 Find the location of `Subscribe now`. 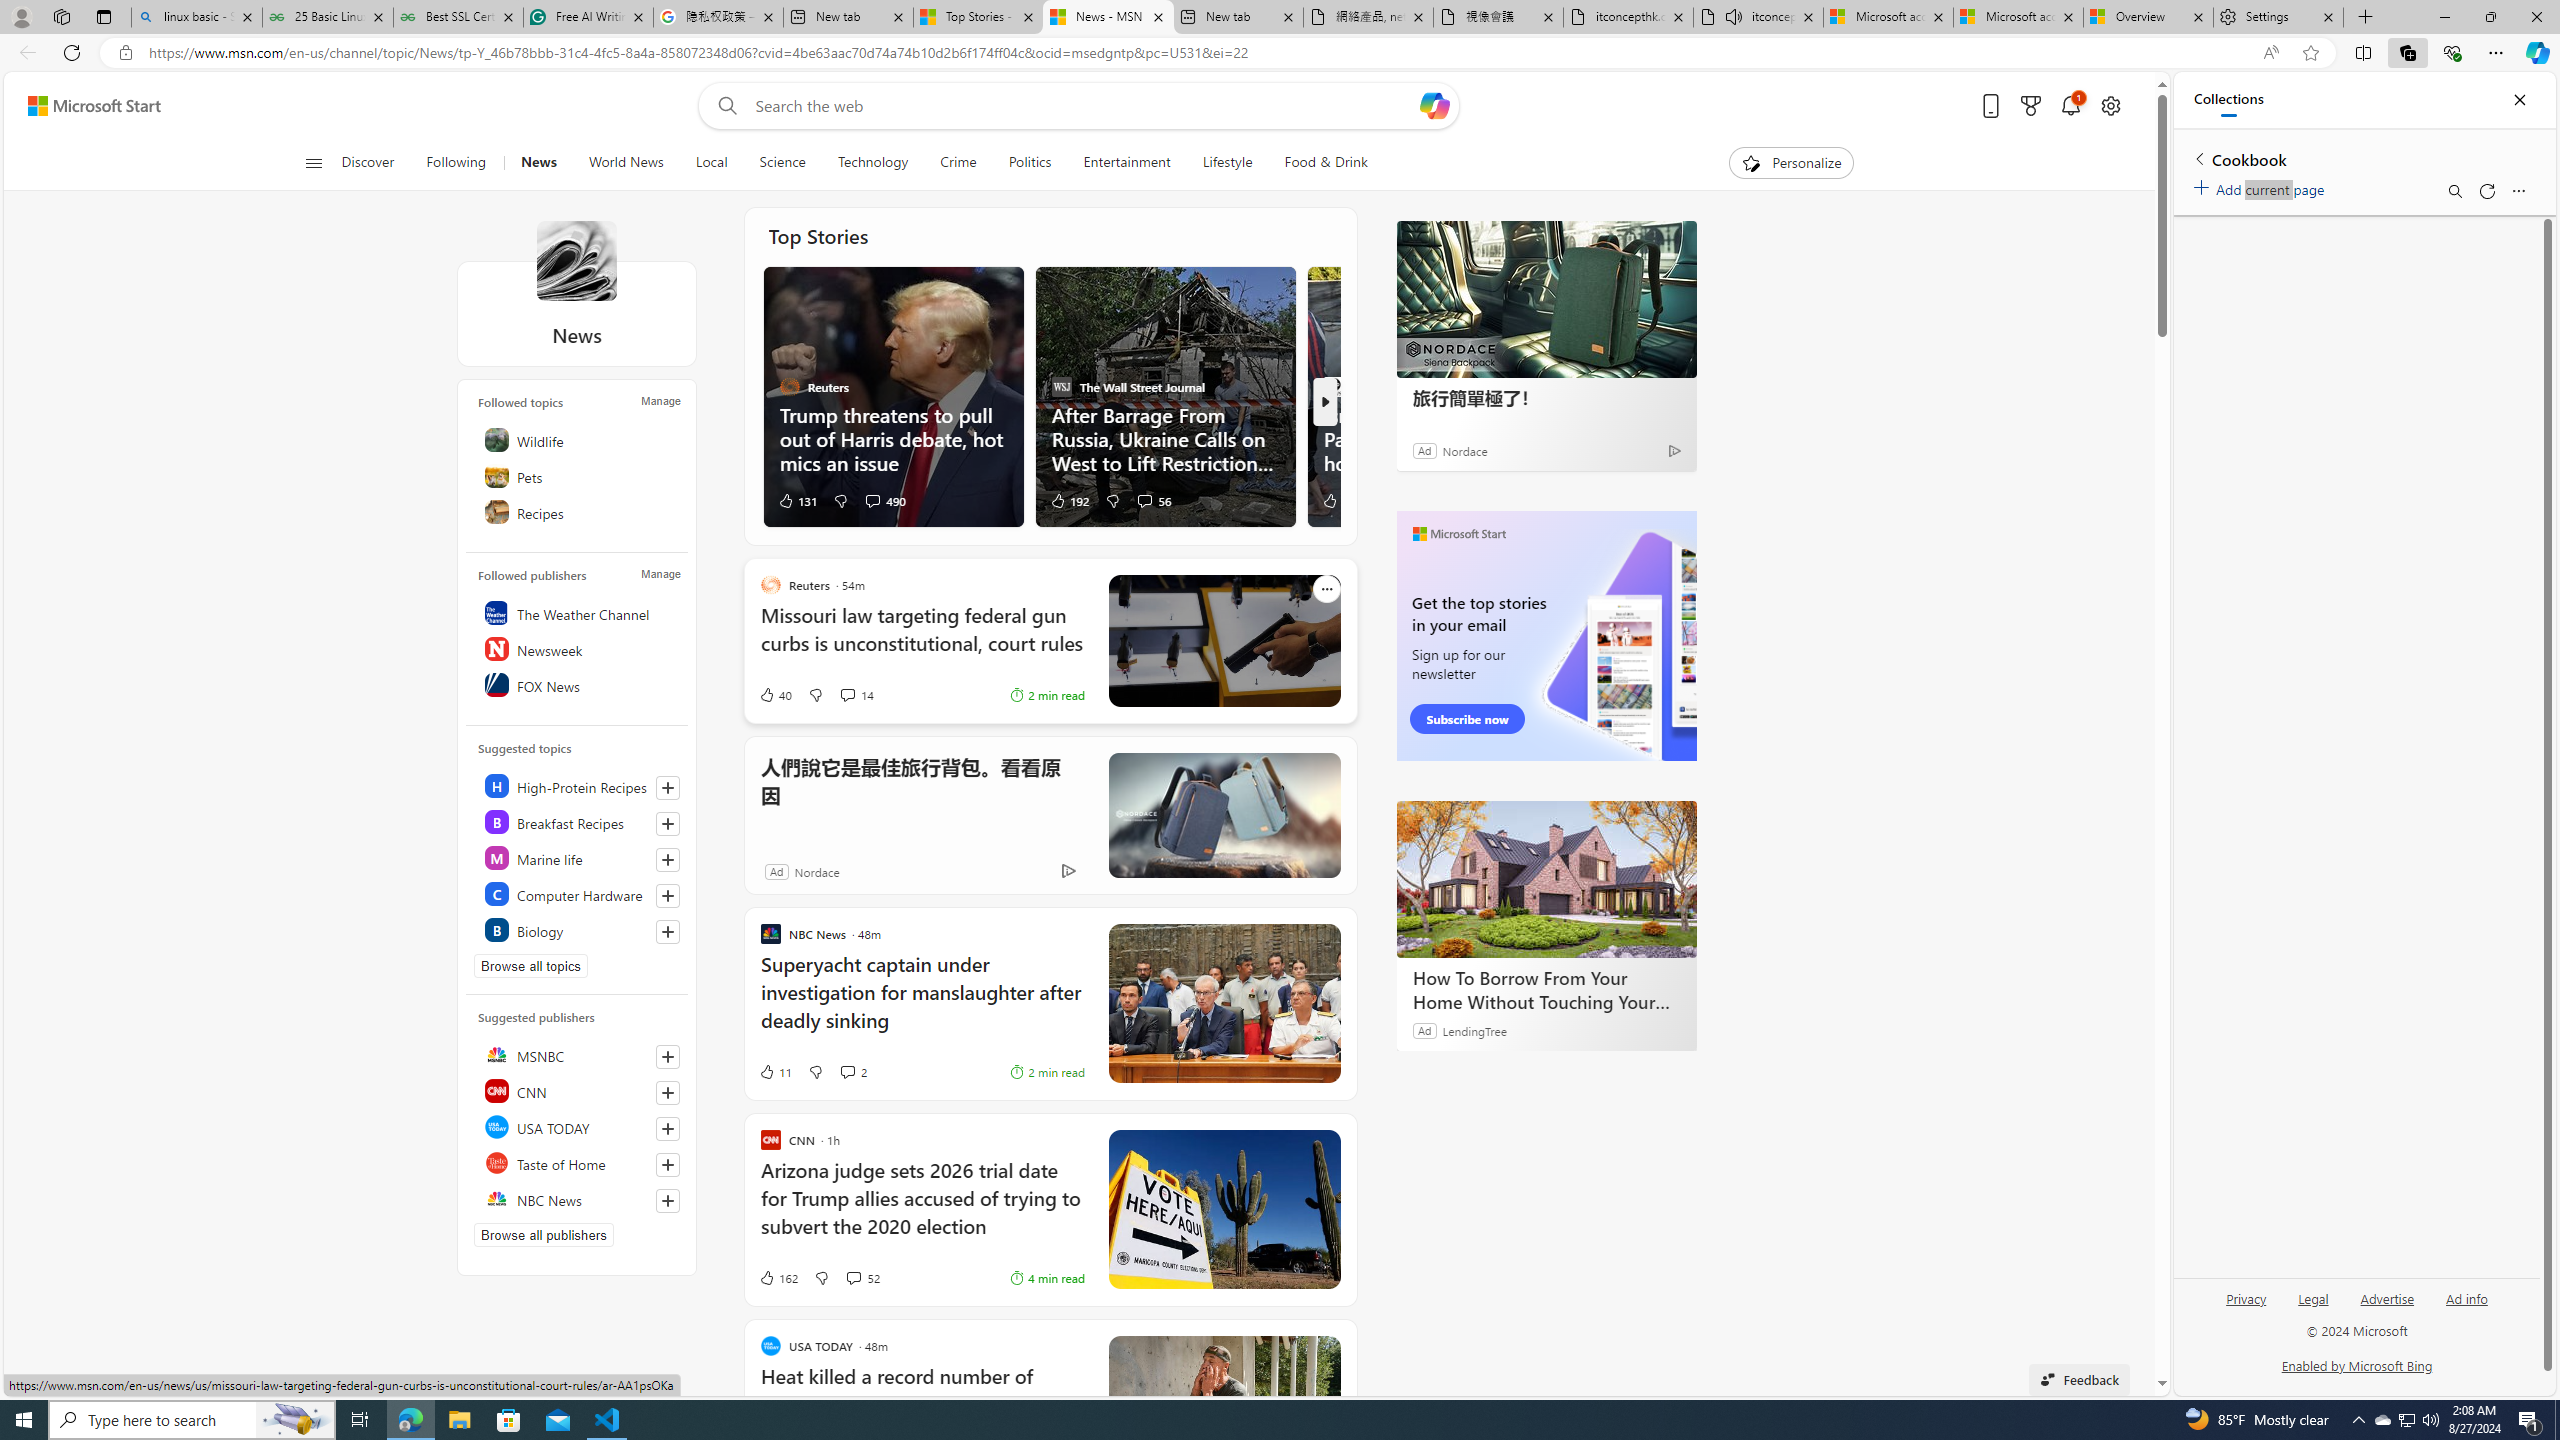

Subscribe now is located at coordinates (1468, 719).